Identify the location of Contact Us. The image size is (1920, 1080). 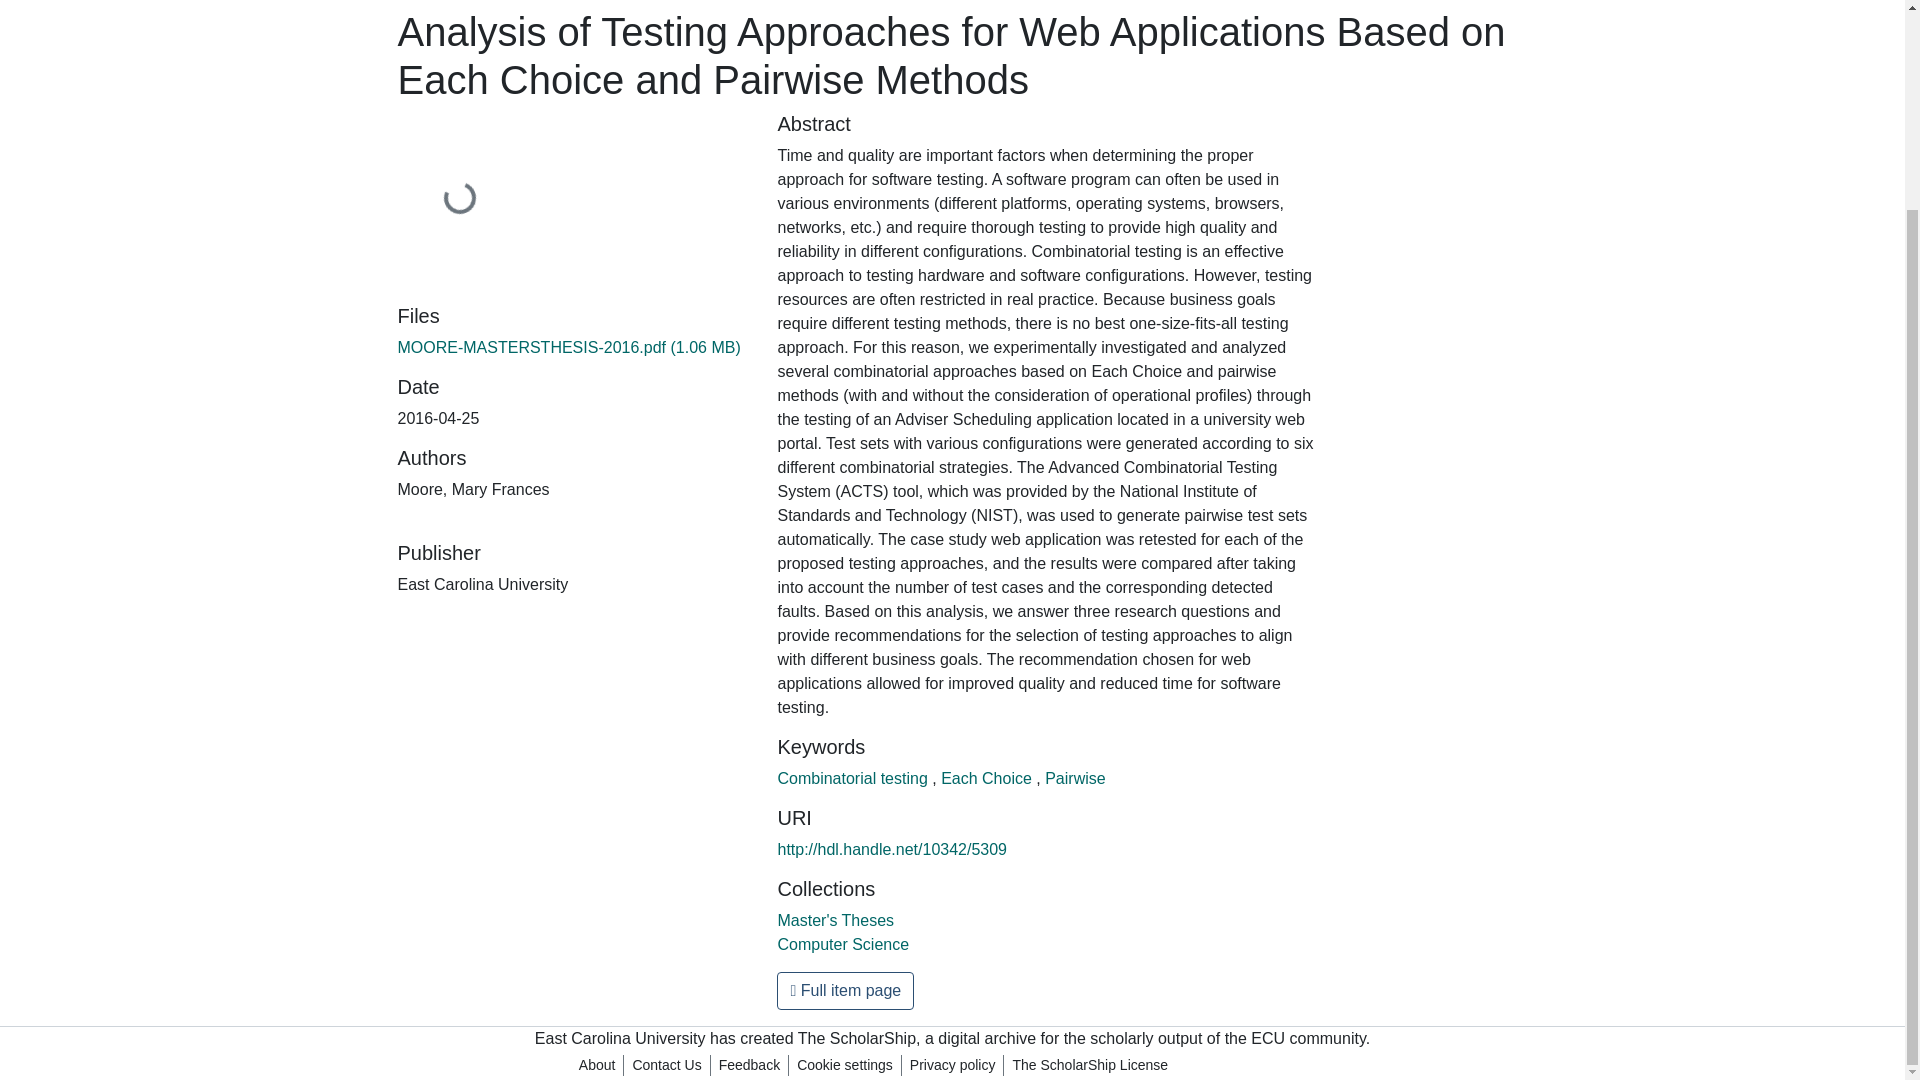
(666, 1065).